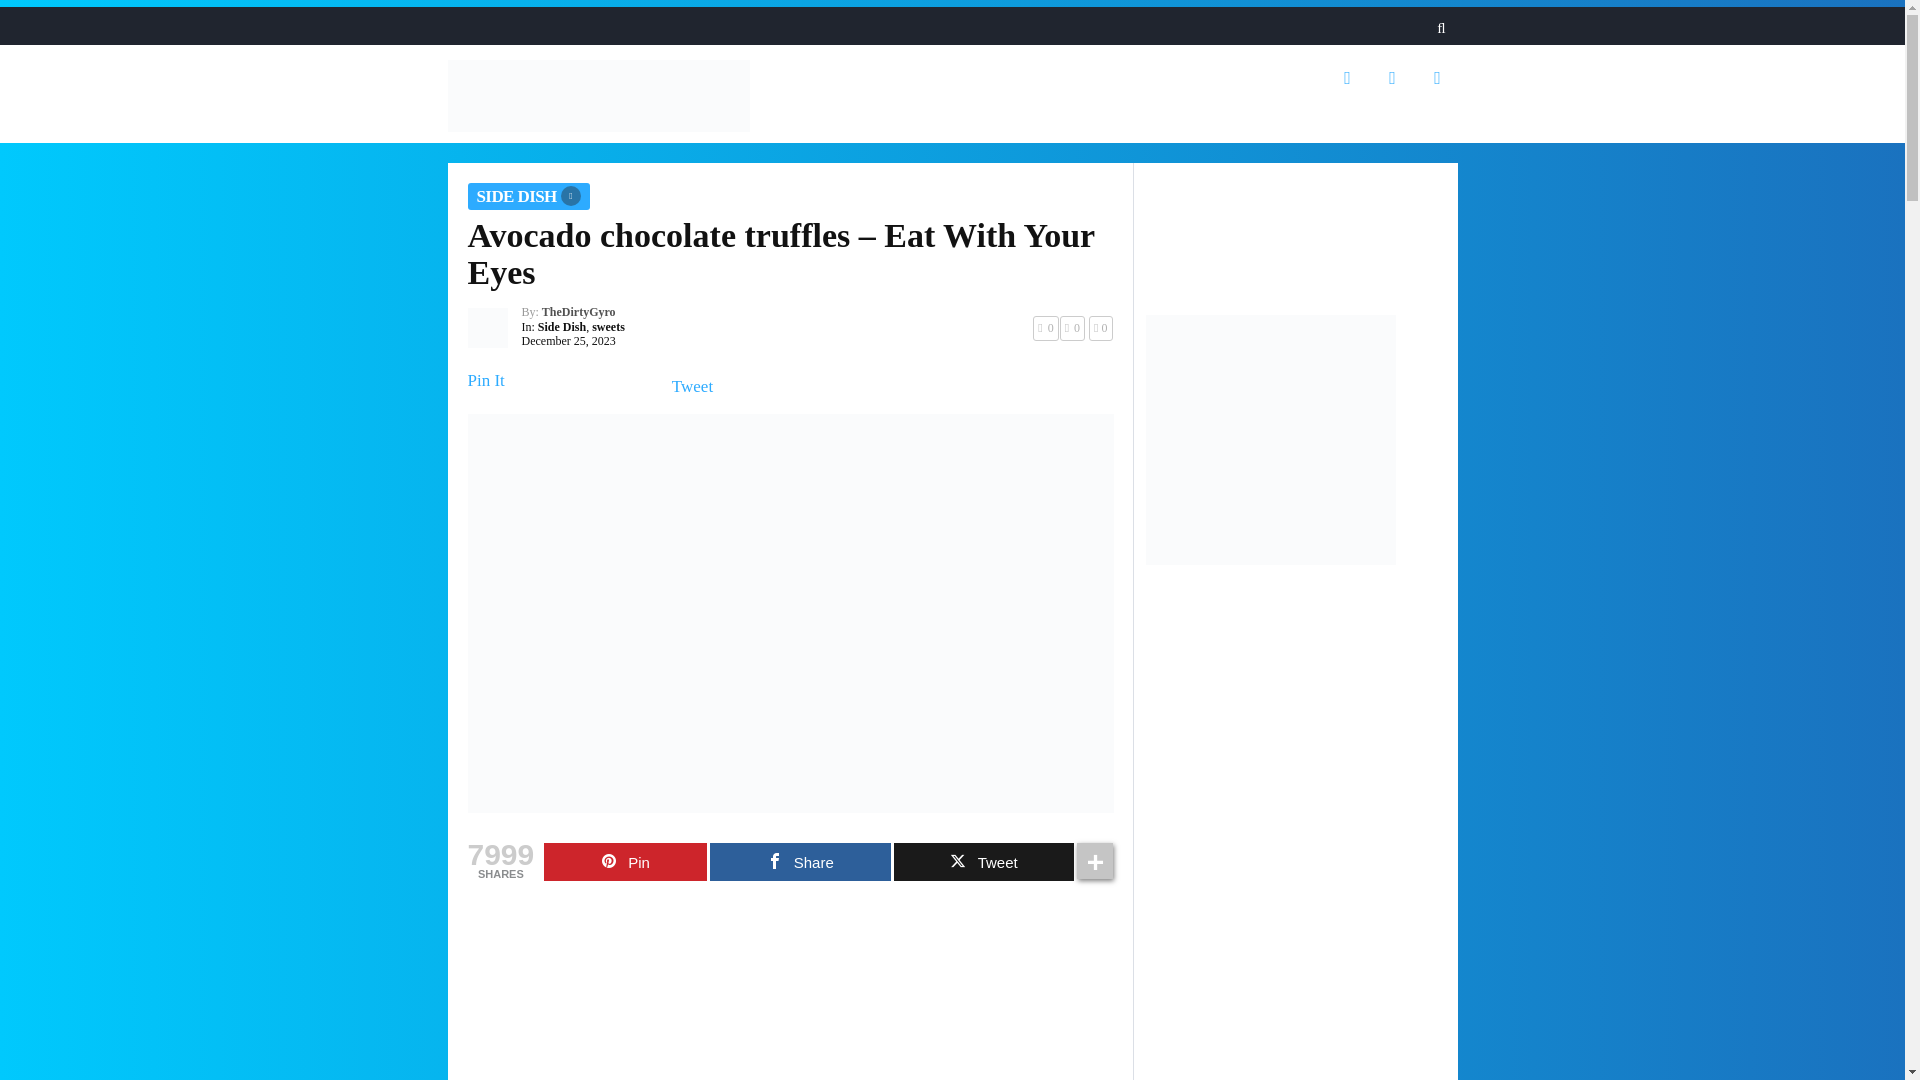 The image size is (1920, 1080). Describe the element at coordinates (561, 326) in the screenshot. I see `Side Dish` at that location.